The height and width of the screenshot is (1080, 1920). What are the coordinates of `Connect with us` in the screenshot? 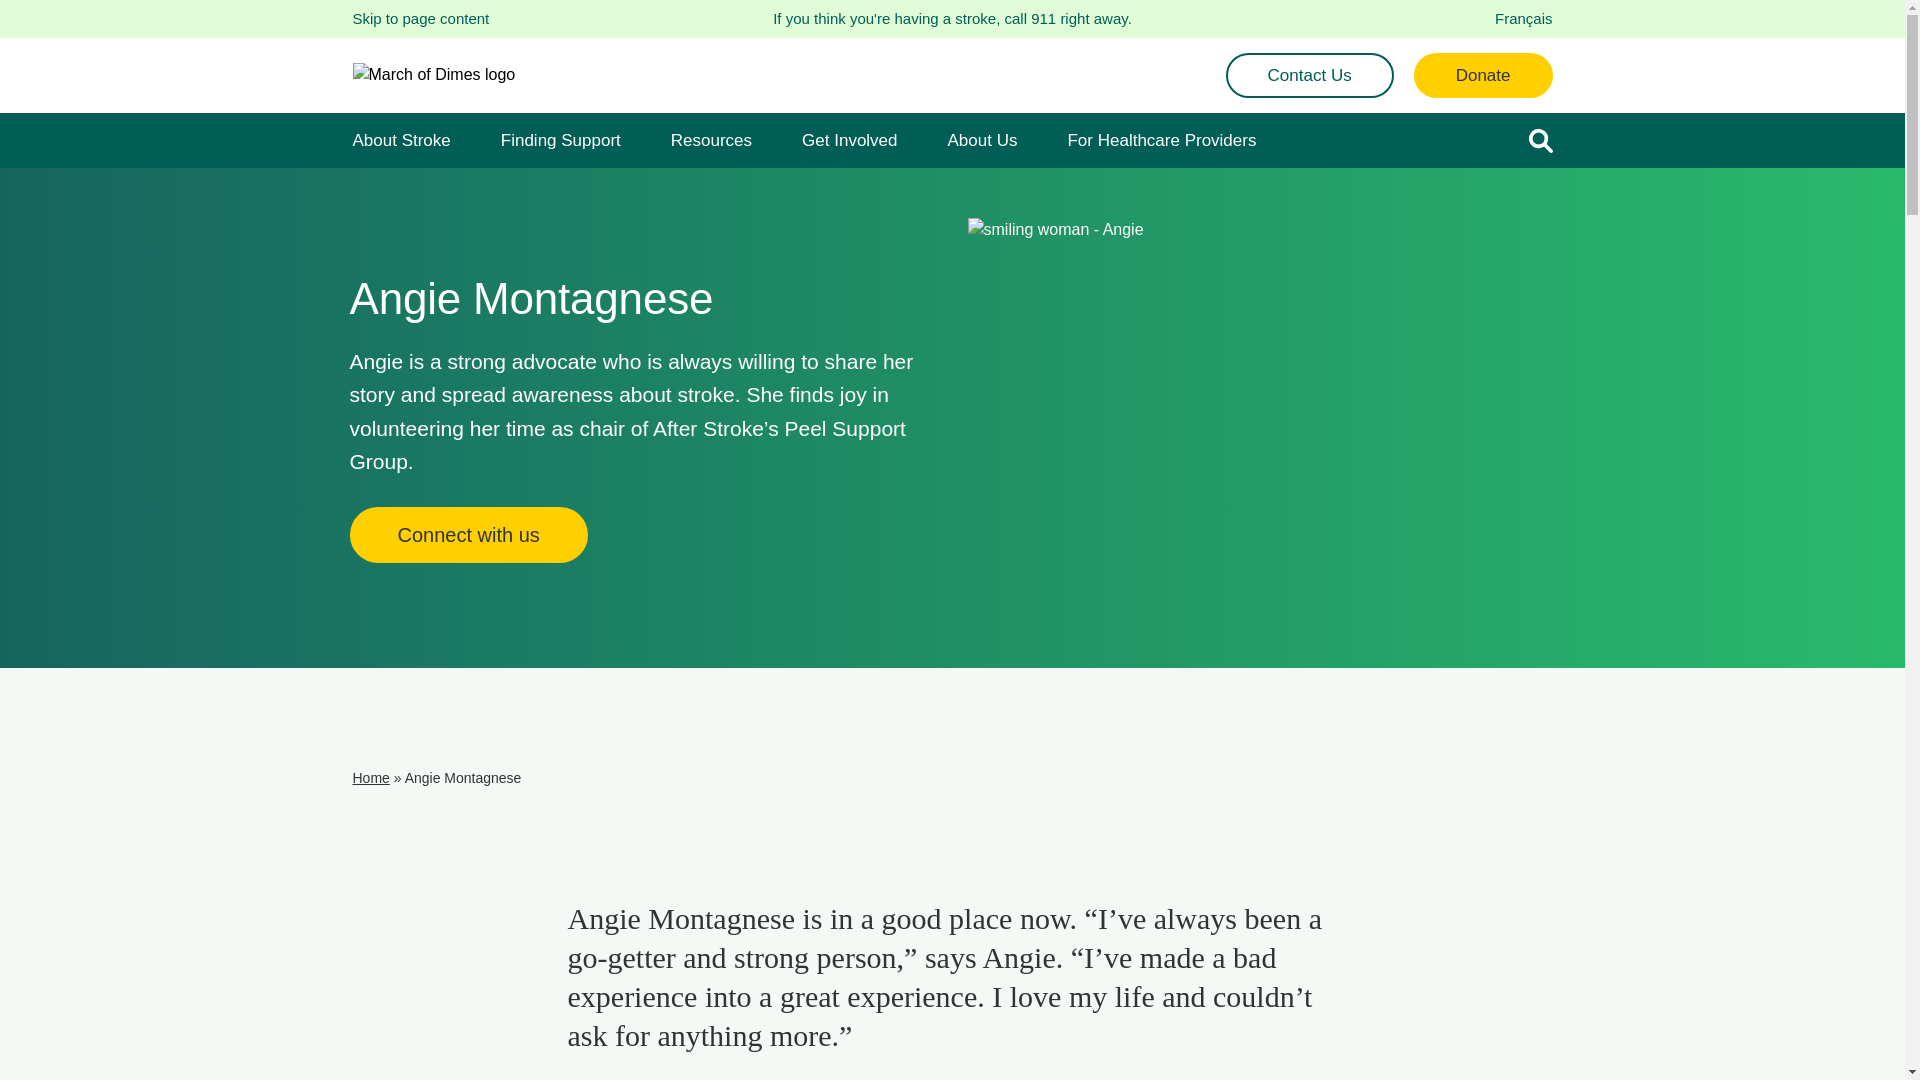 It's located at (469, 535).